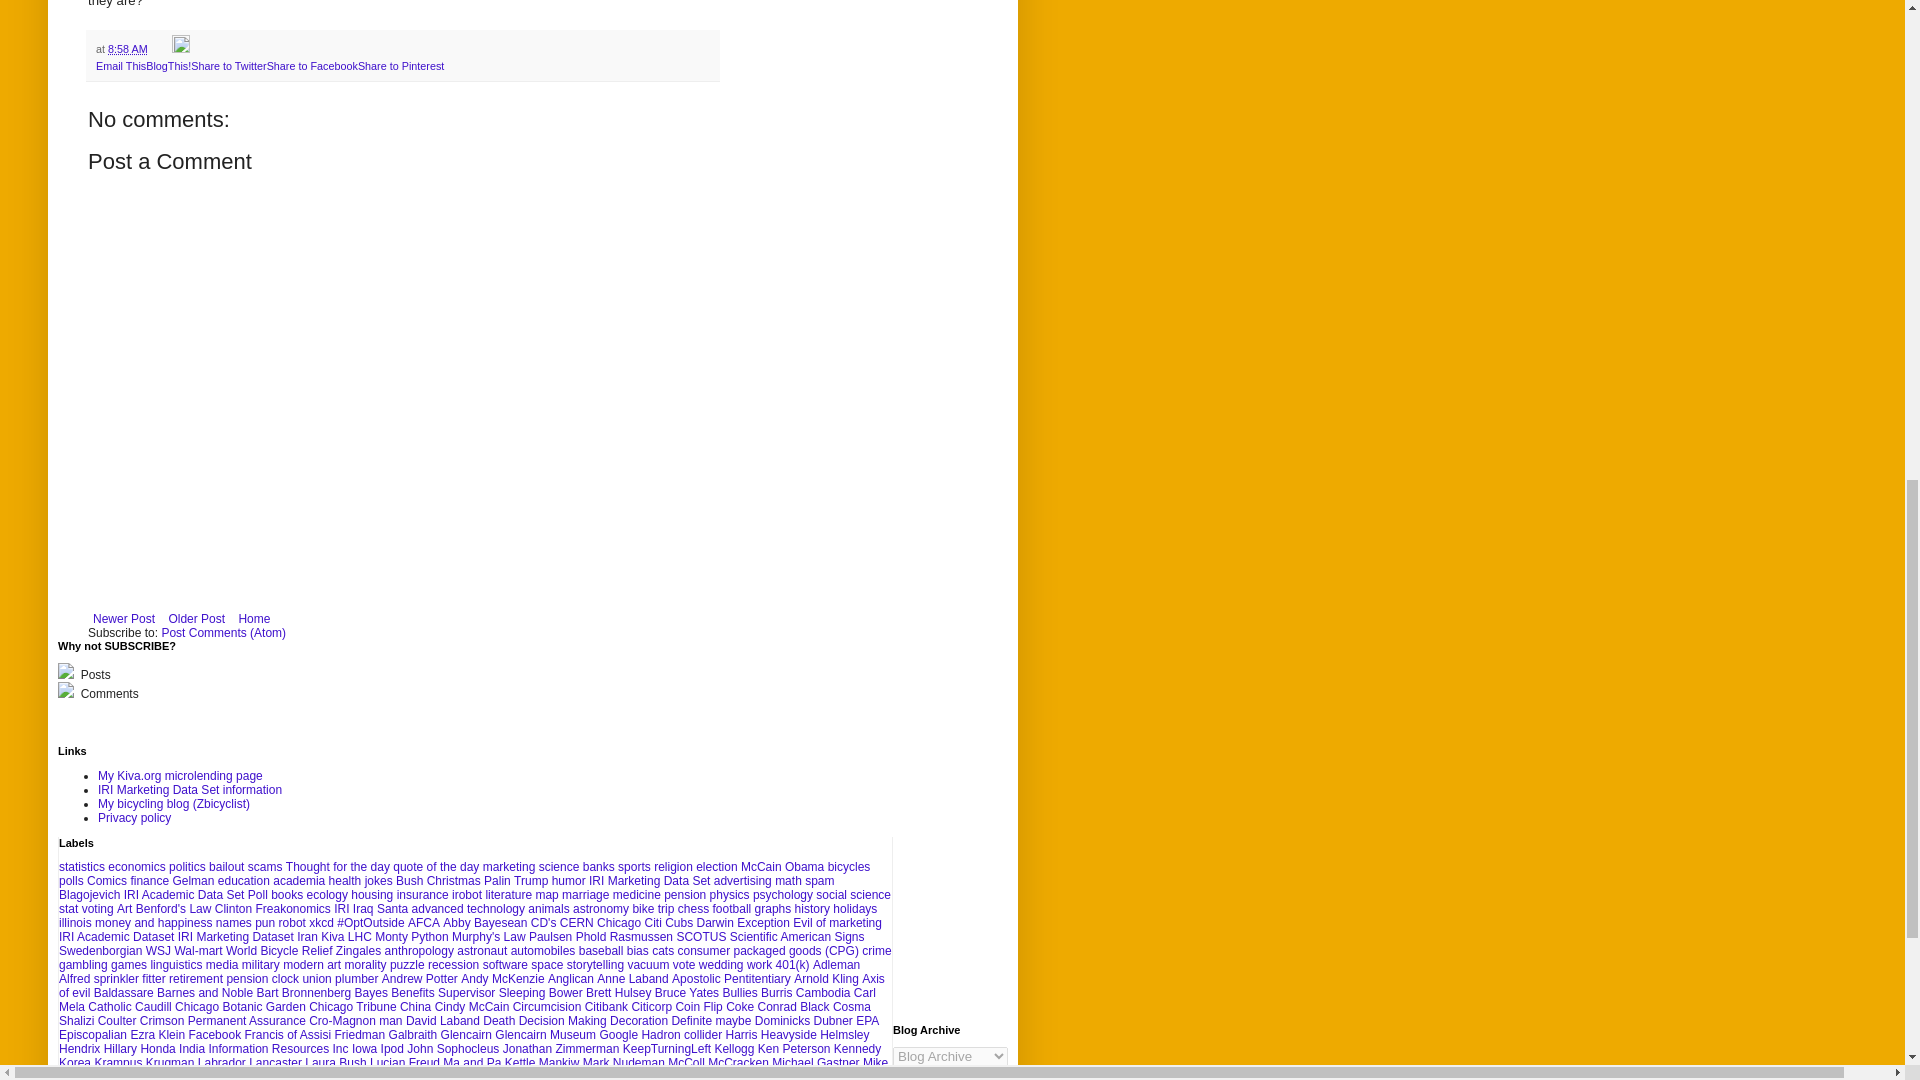 This screenshot has width=1920, height=1080. Describe the element at coordinates (436, 866) in the screenshot. I see `quote of the day` at that location.